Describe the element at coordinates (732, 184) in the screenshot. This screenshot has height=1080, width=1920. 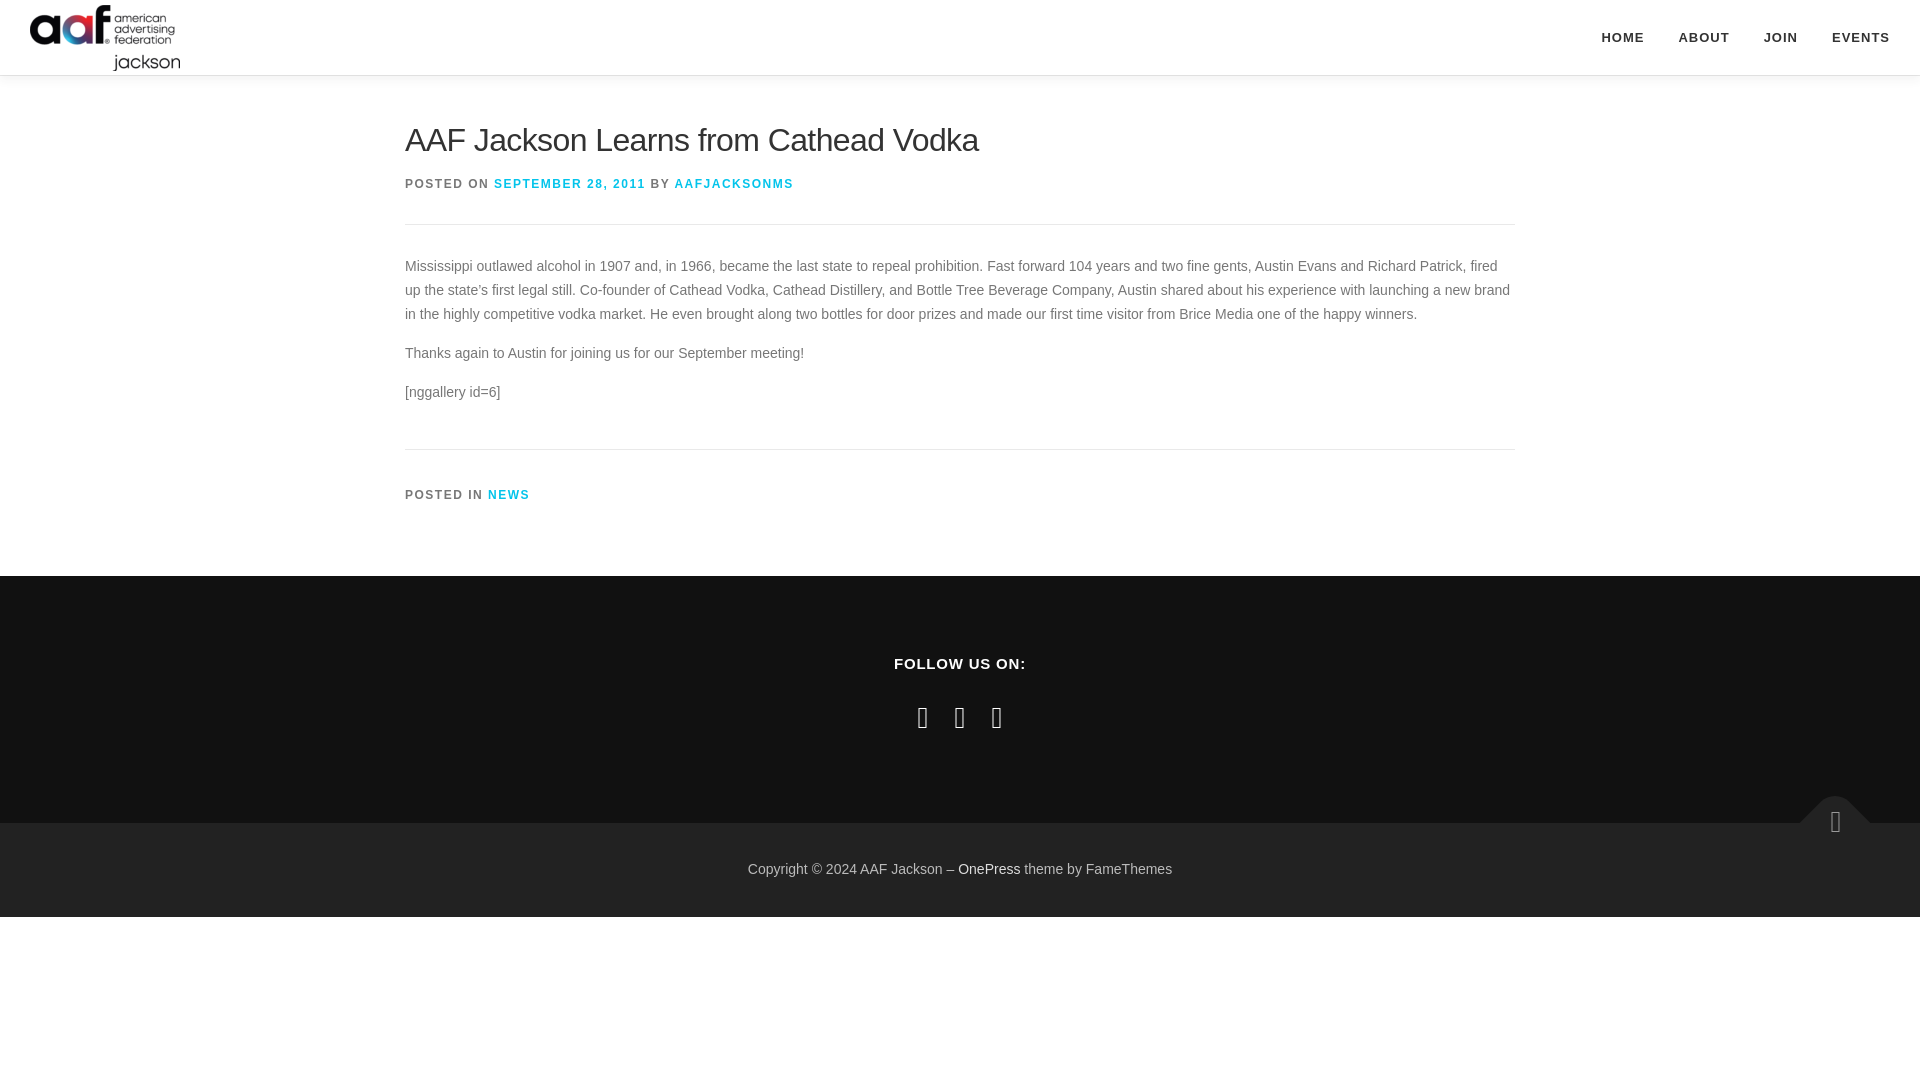
I see `AAFJACKSONMS` at that location.